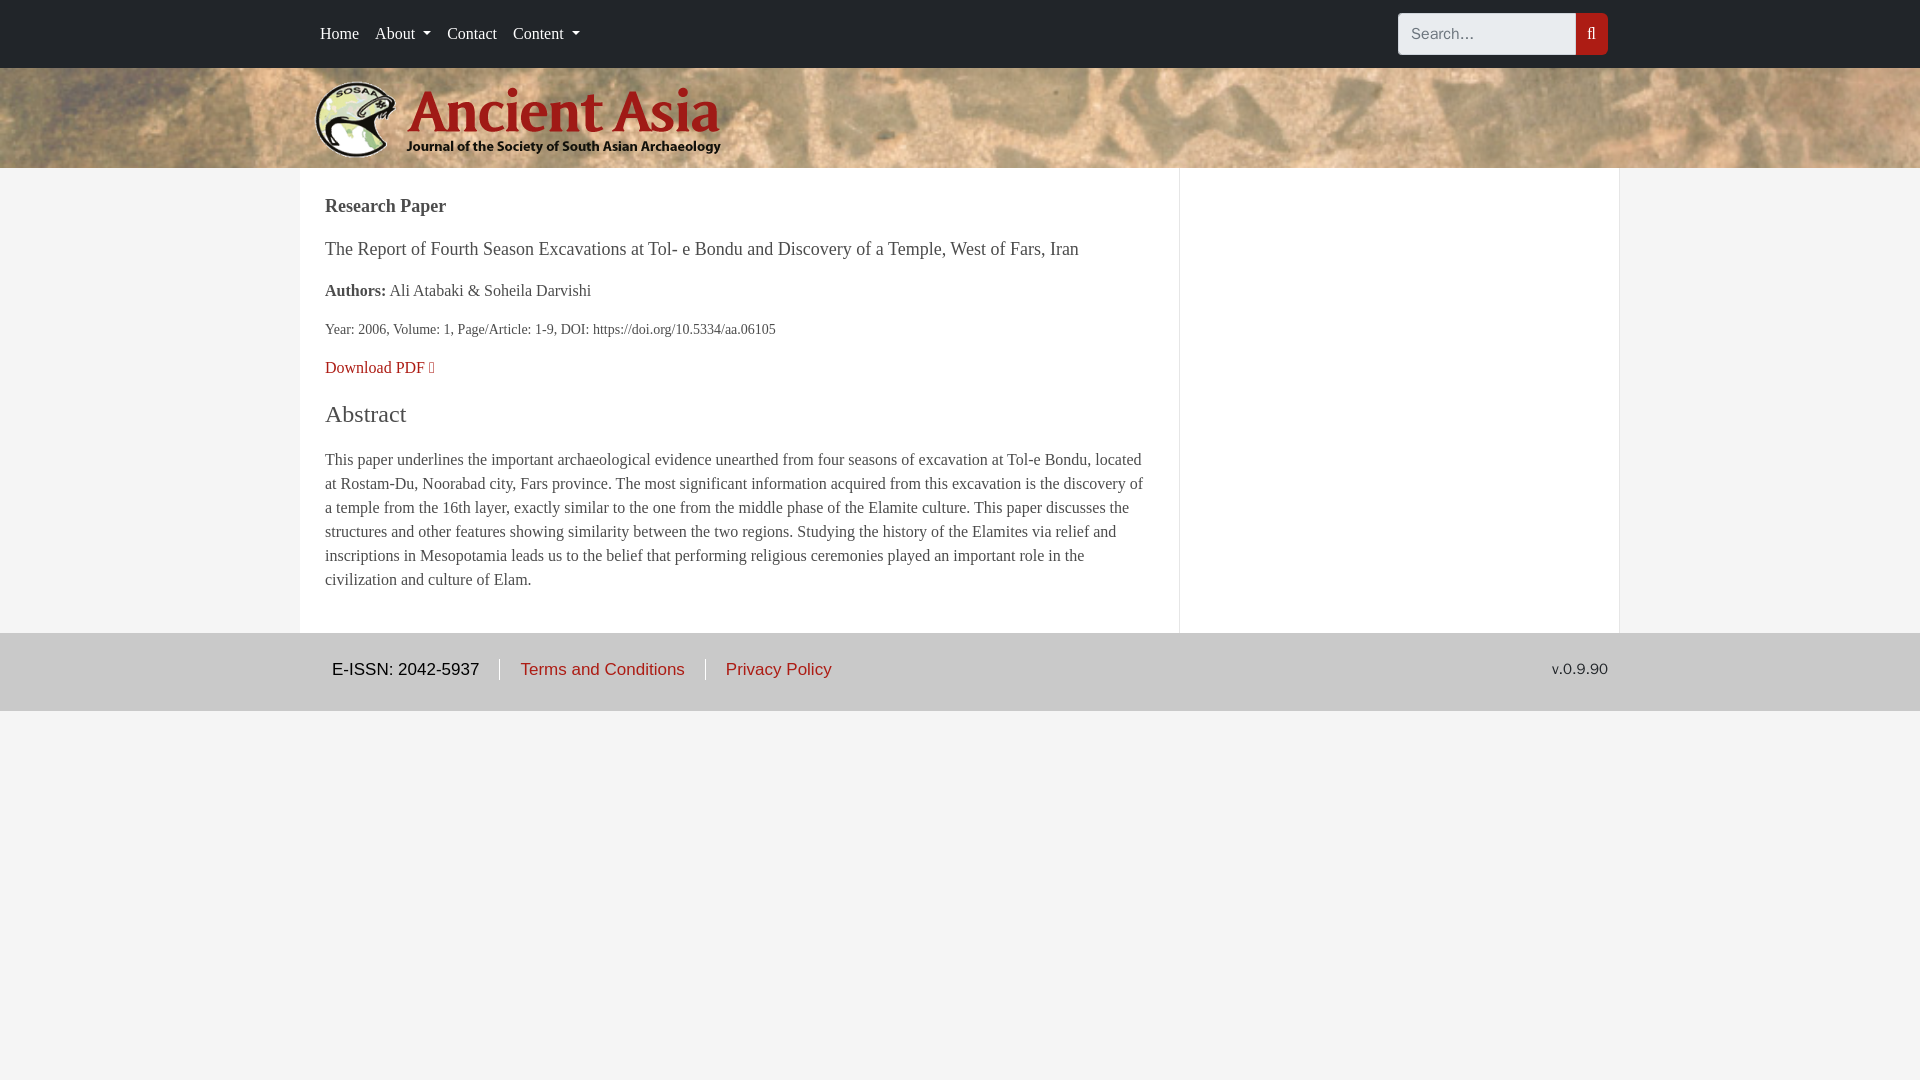  Describe the element at coordinates (338, 34) in the screenshot. I see `Home` at that location.